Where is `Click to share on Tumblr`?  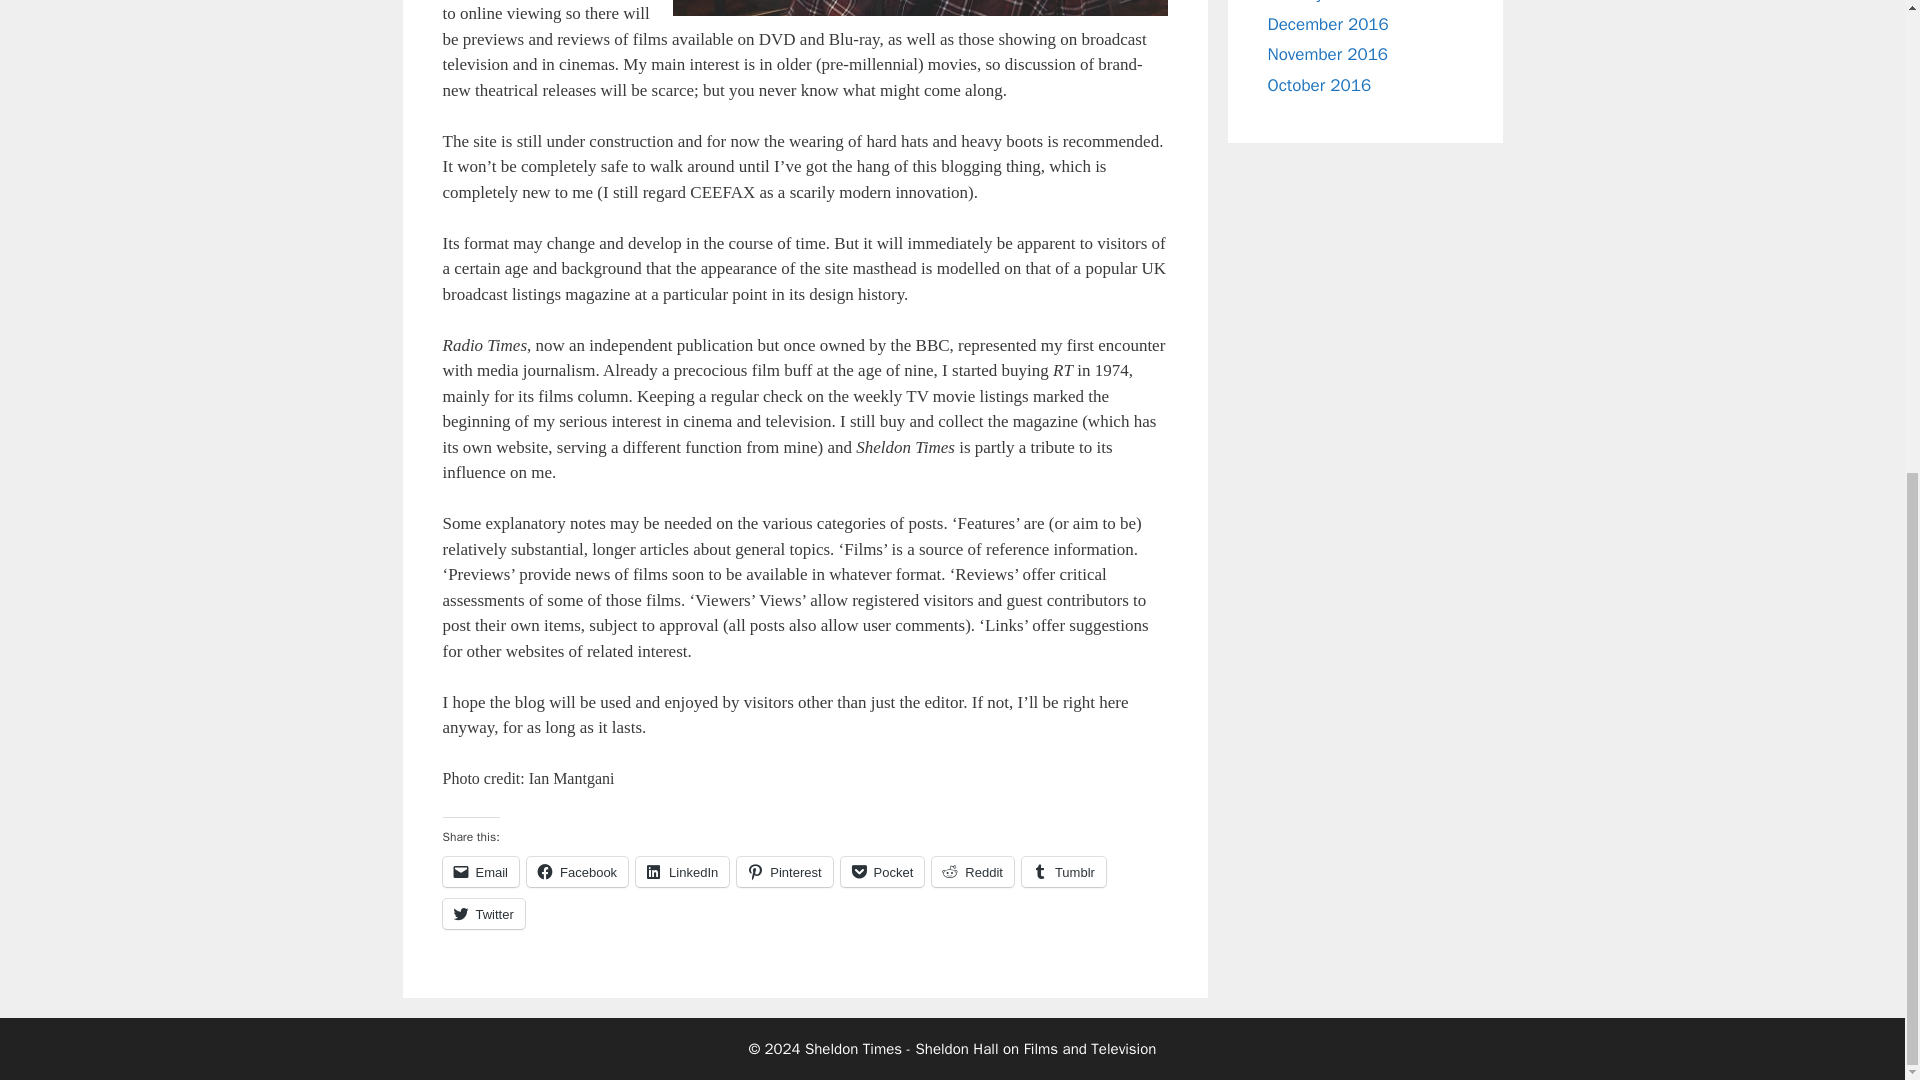 Click to share on Tumblr is located at coordinates (1063, 872).